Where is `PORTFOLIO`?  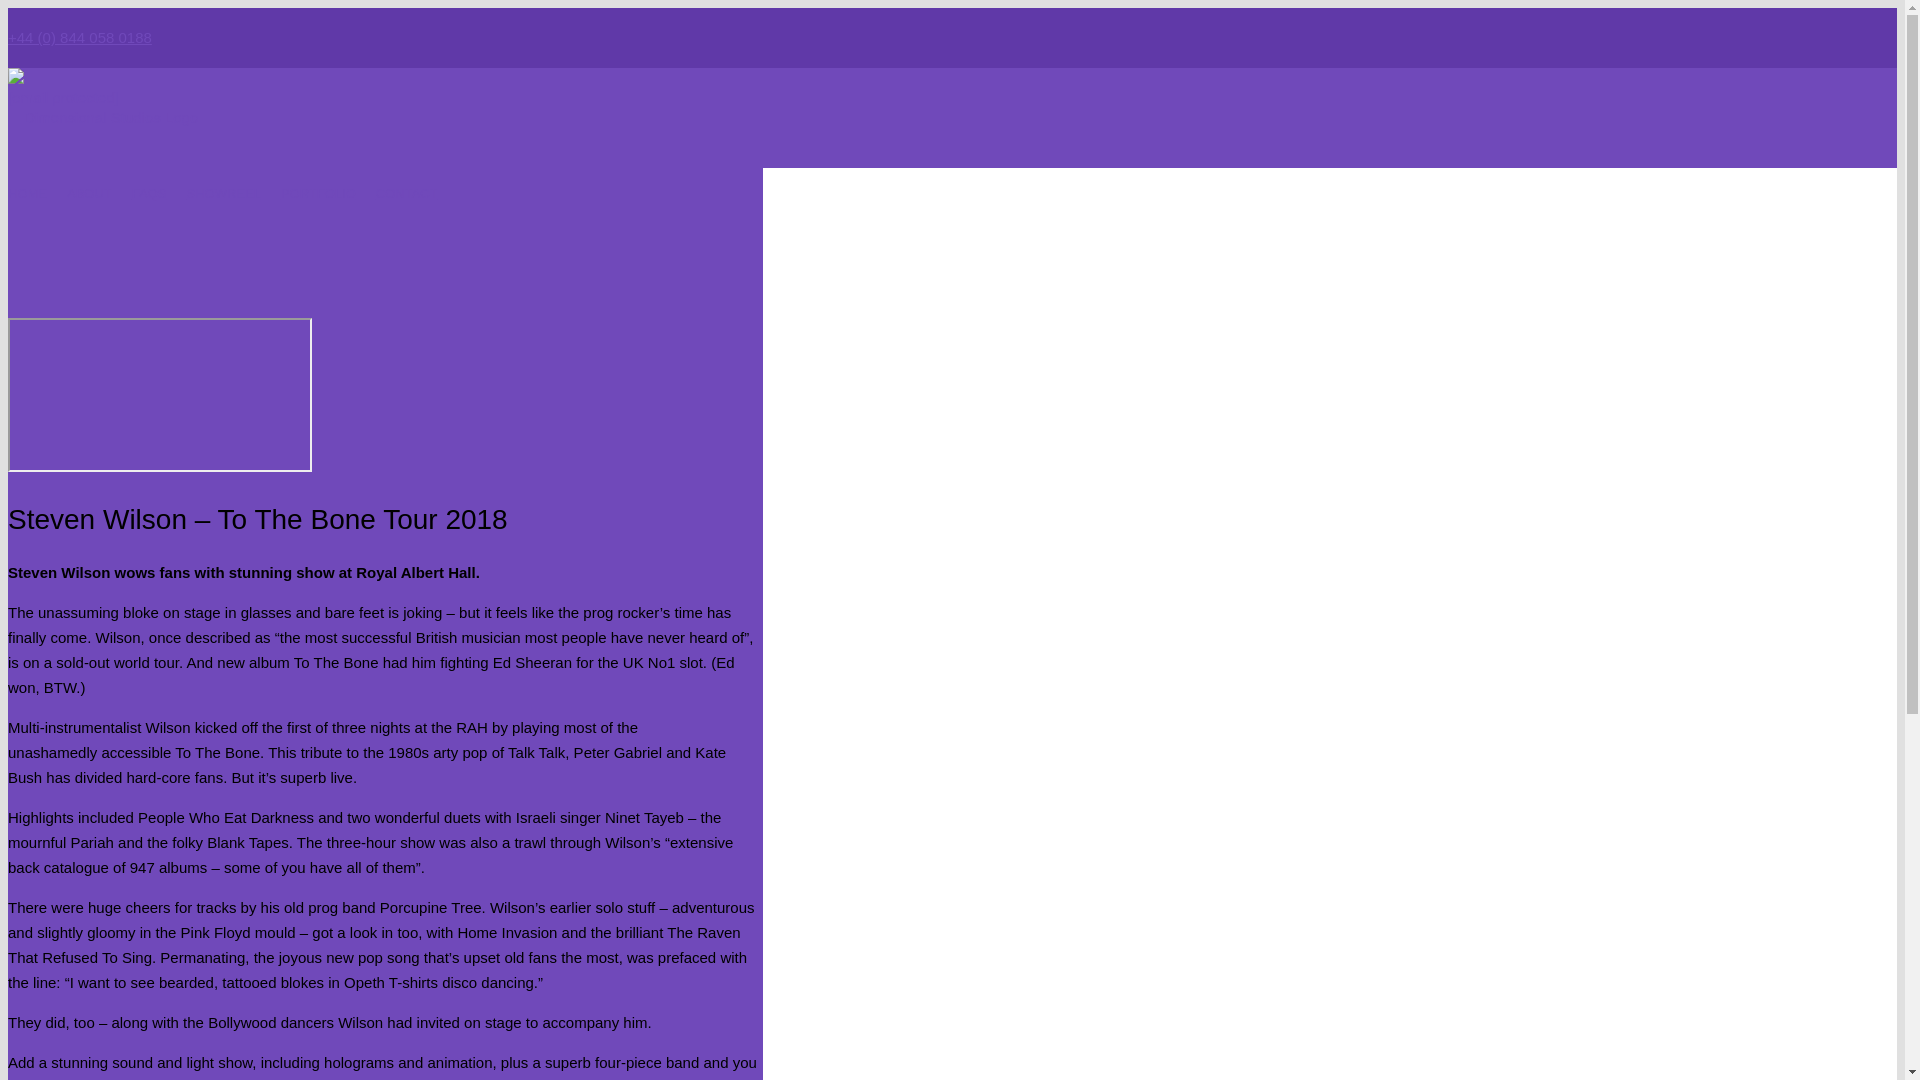 PORTFOLIO is located at coordinates (318, 192).